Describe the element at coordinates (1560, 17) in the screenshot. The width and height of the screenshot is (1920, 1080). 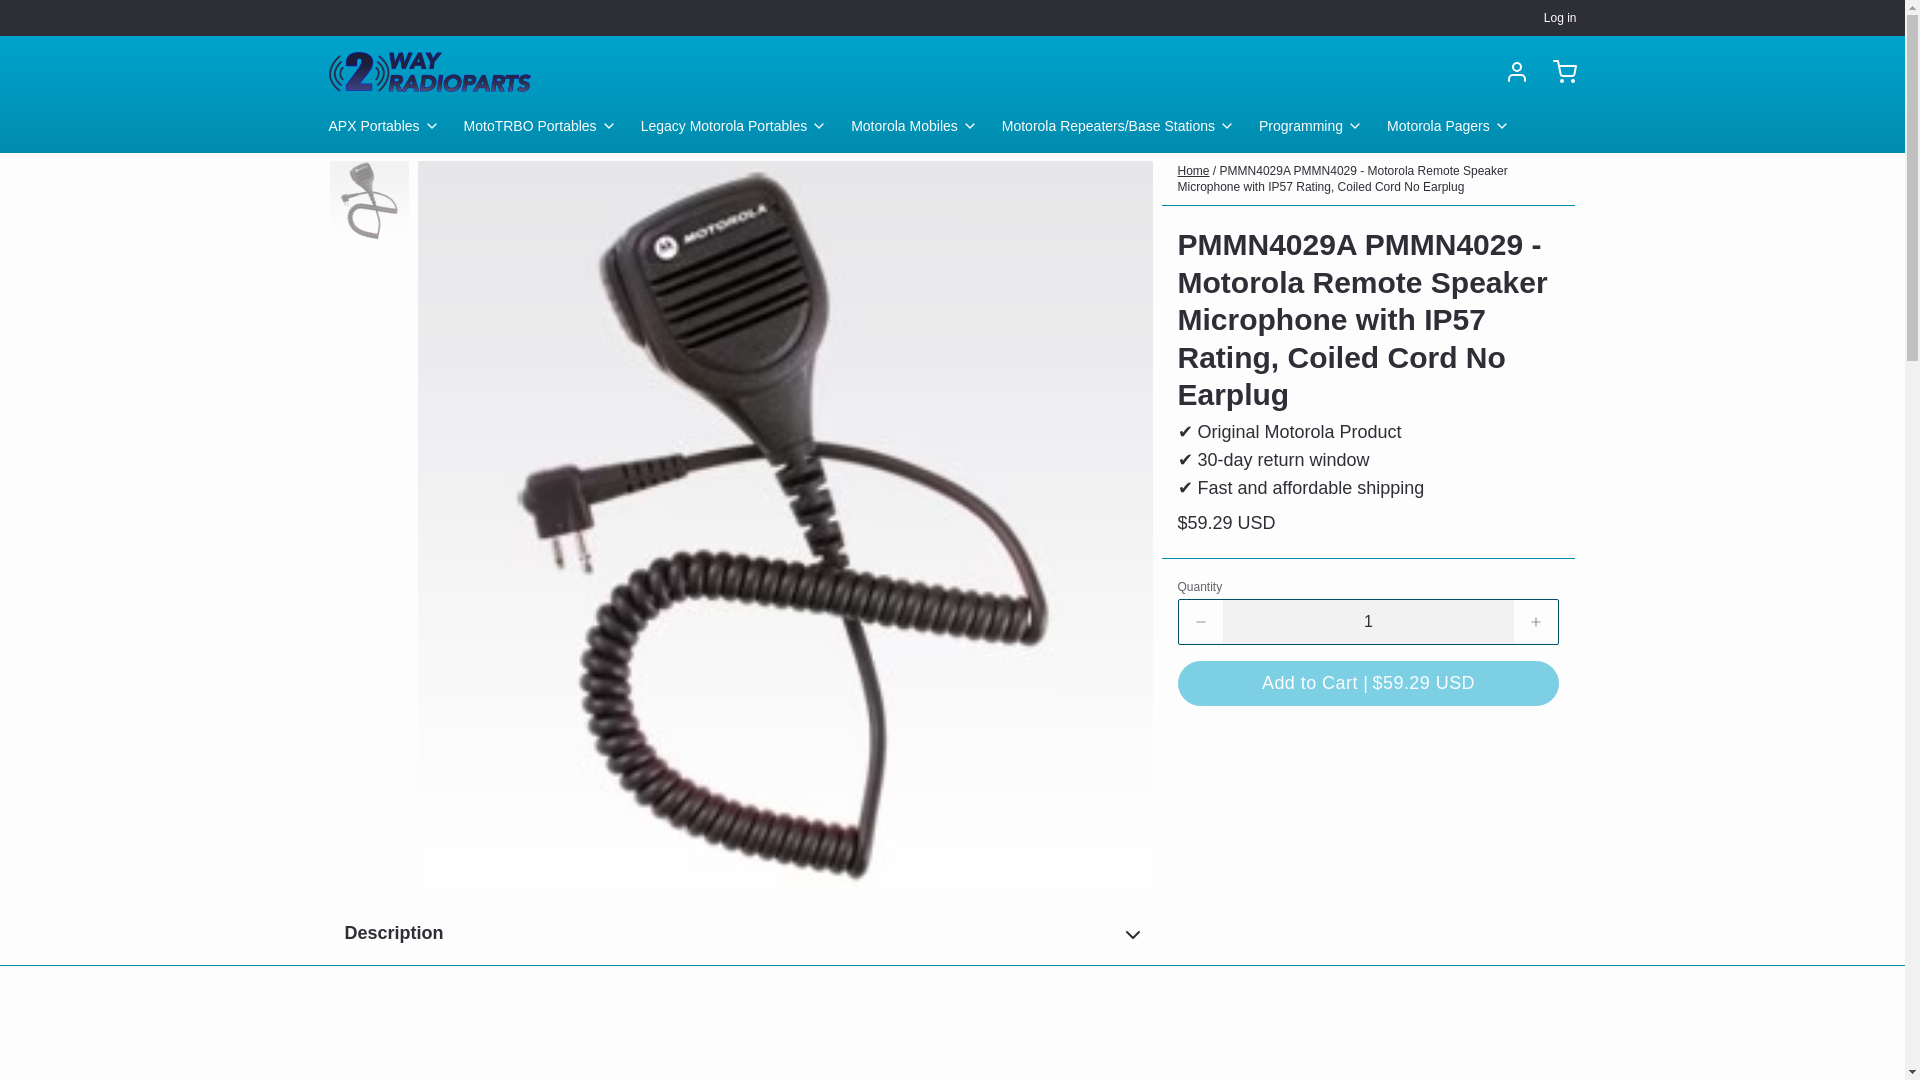
I see `Log in` at that location.